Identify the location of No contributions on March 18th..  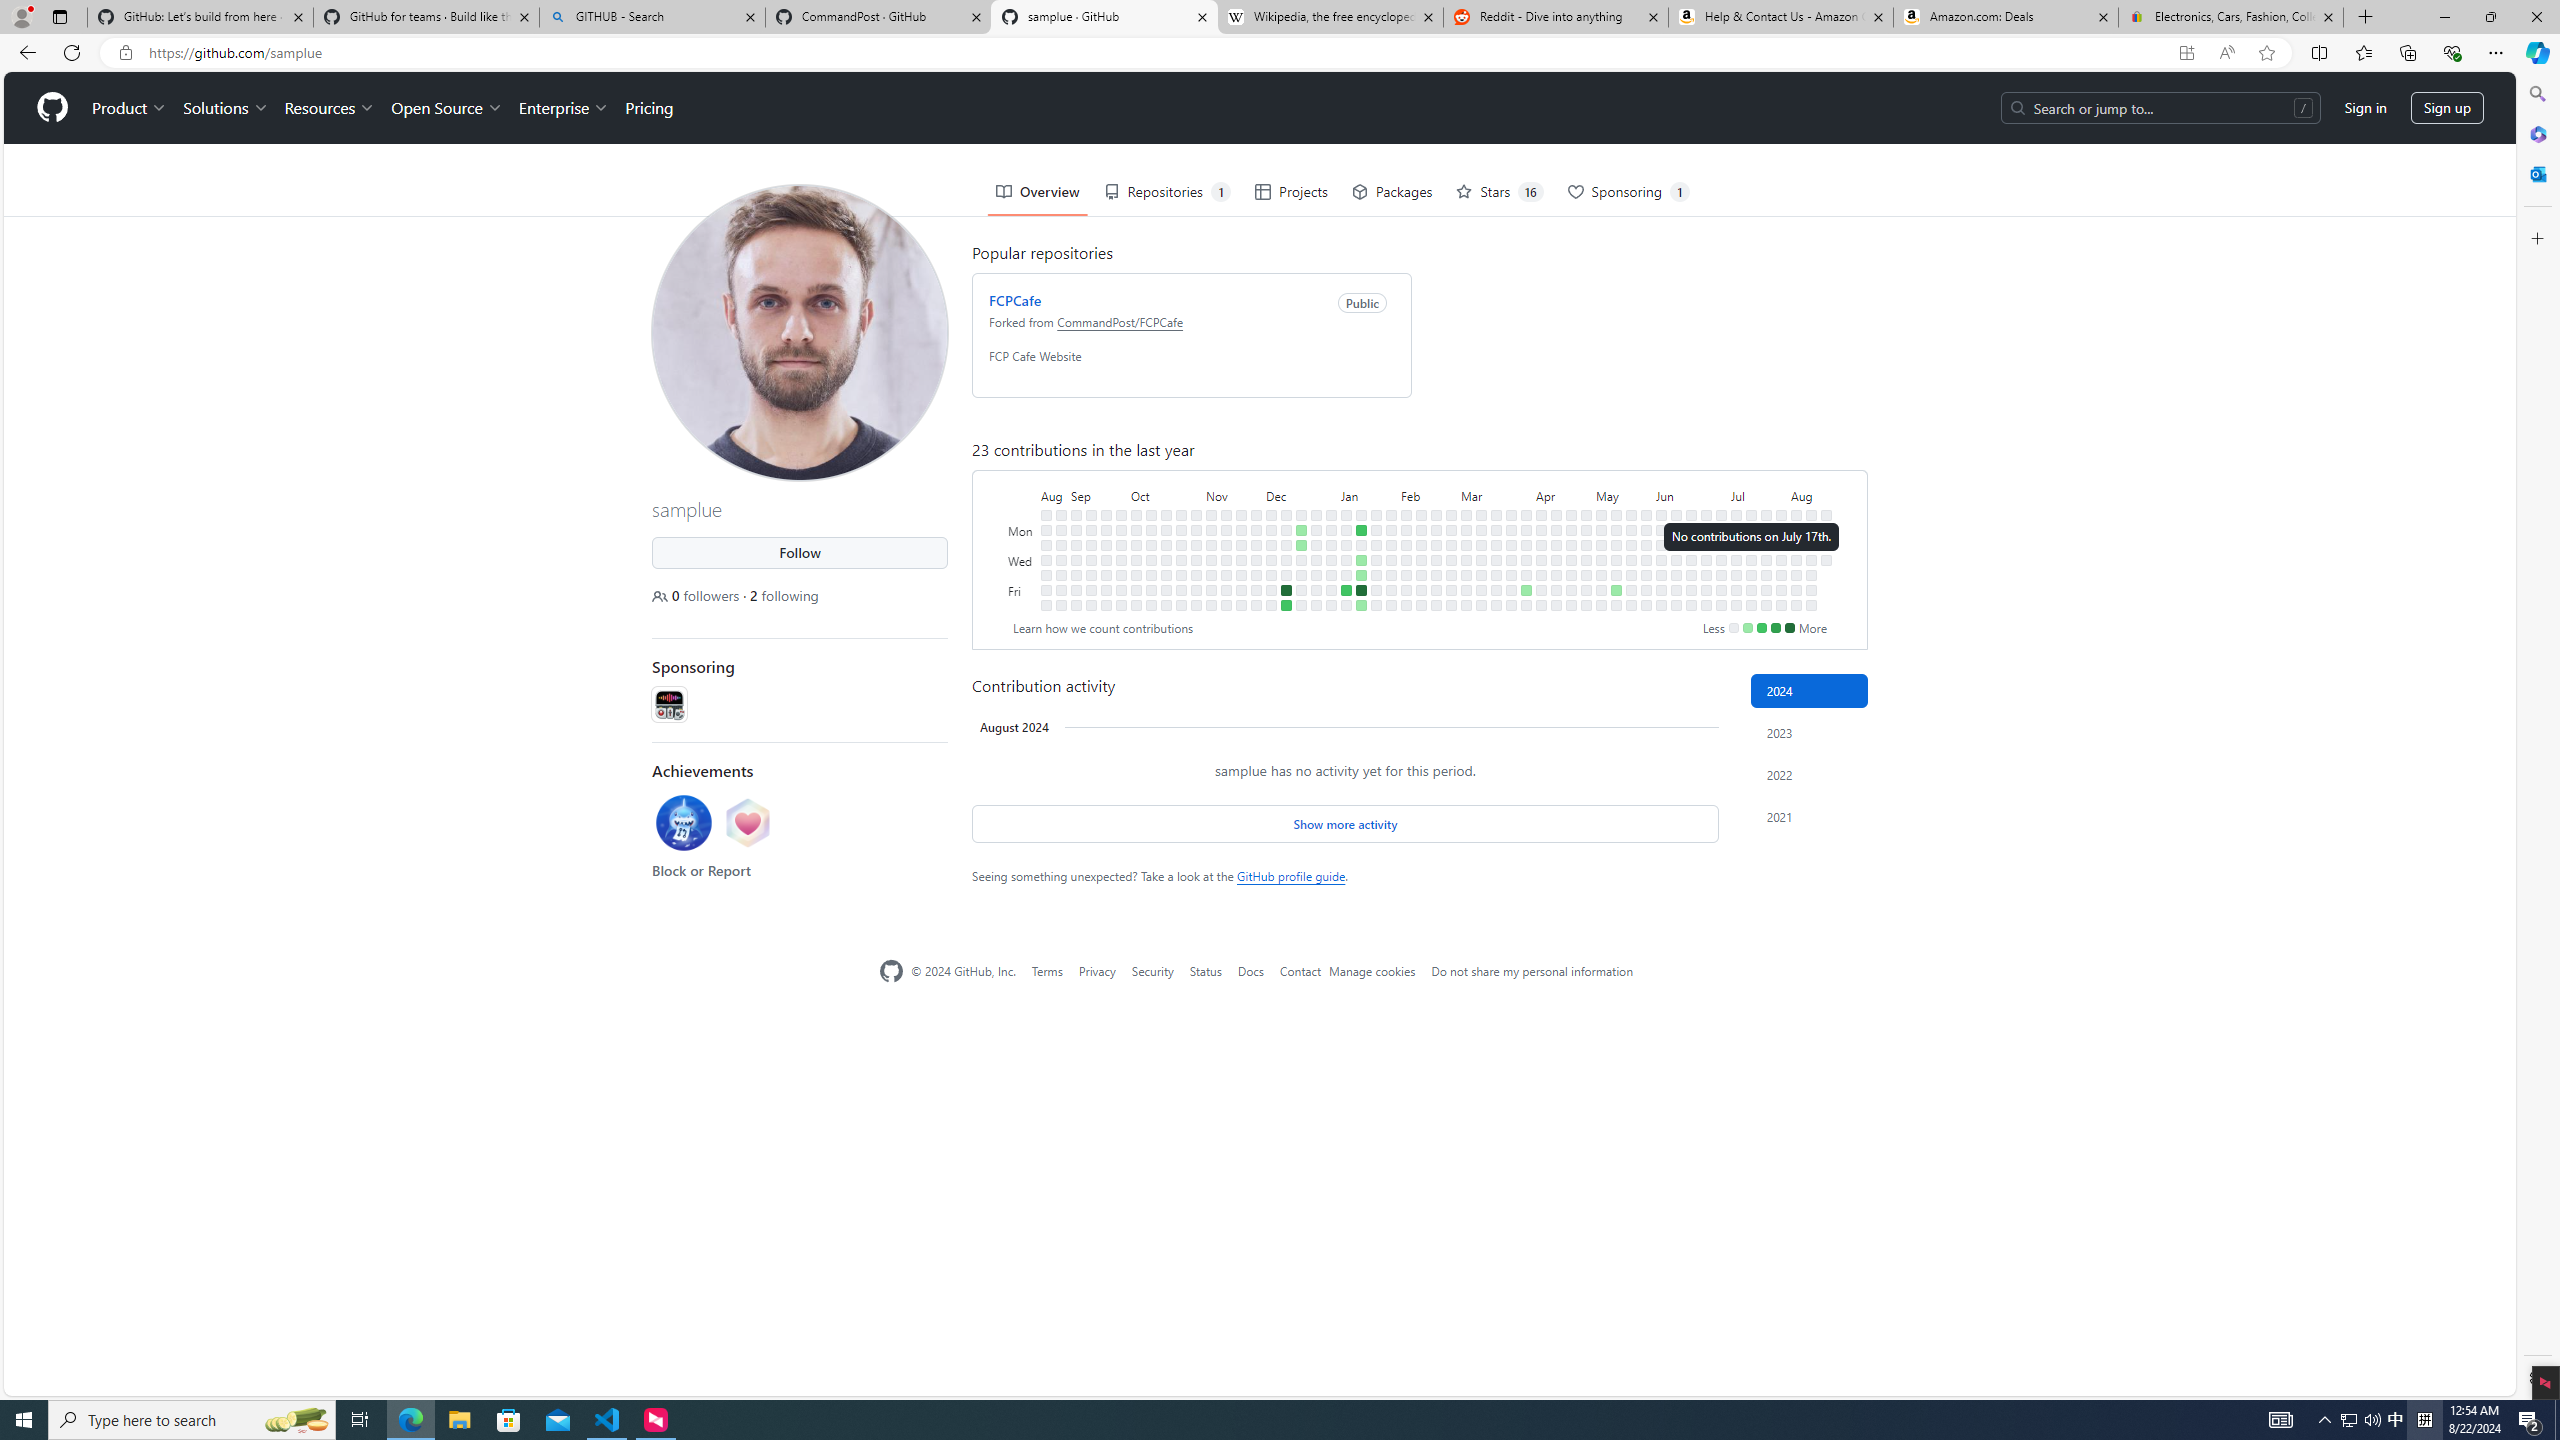
(1496, 530).